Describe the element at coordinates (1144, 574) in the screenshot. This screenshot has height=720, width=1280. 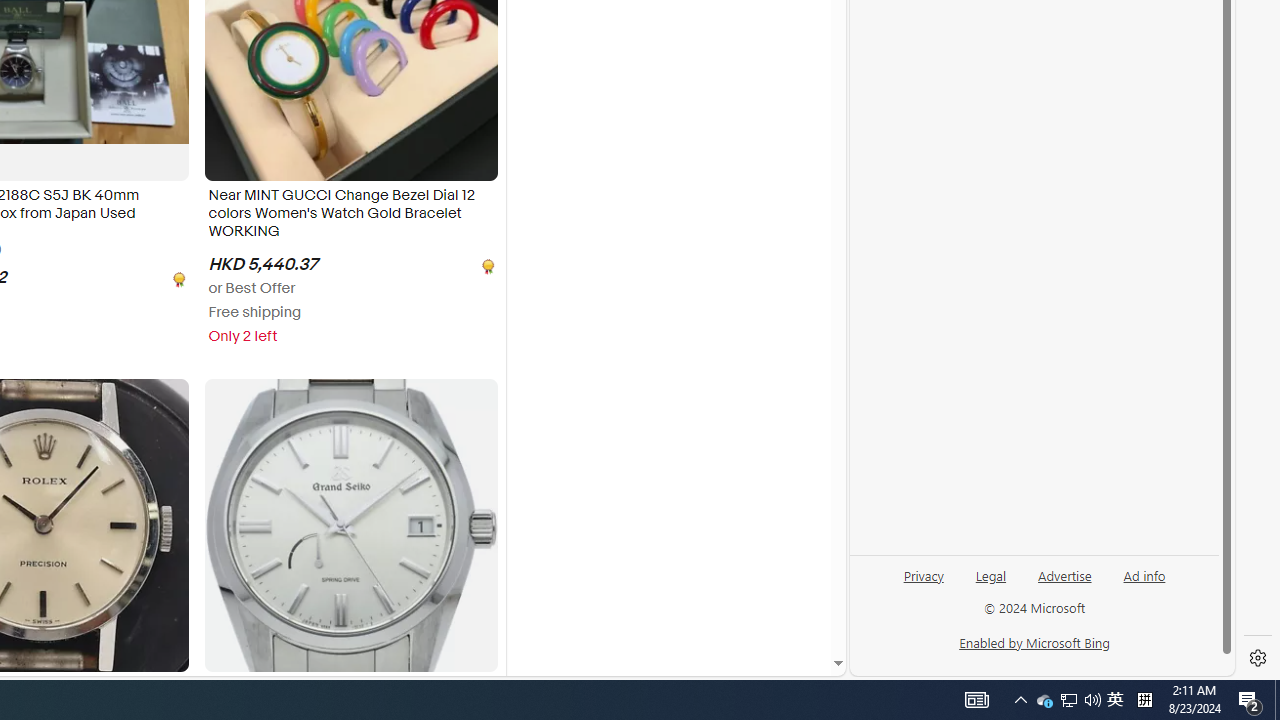
I see `Ad info` at that location.